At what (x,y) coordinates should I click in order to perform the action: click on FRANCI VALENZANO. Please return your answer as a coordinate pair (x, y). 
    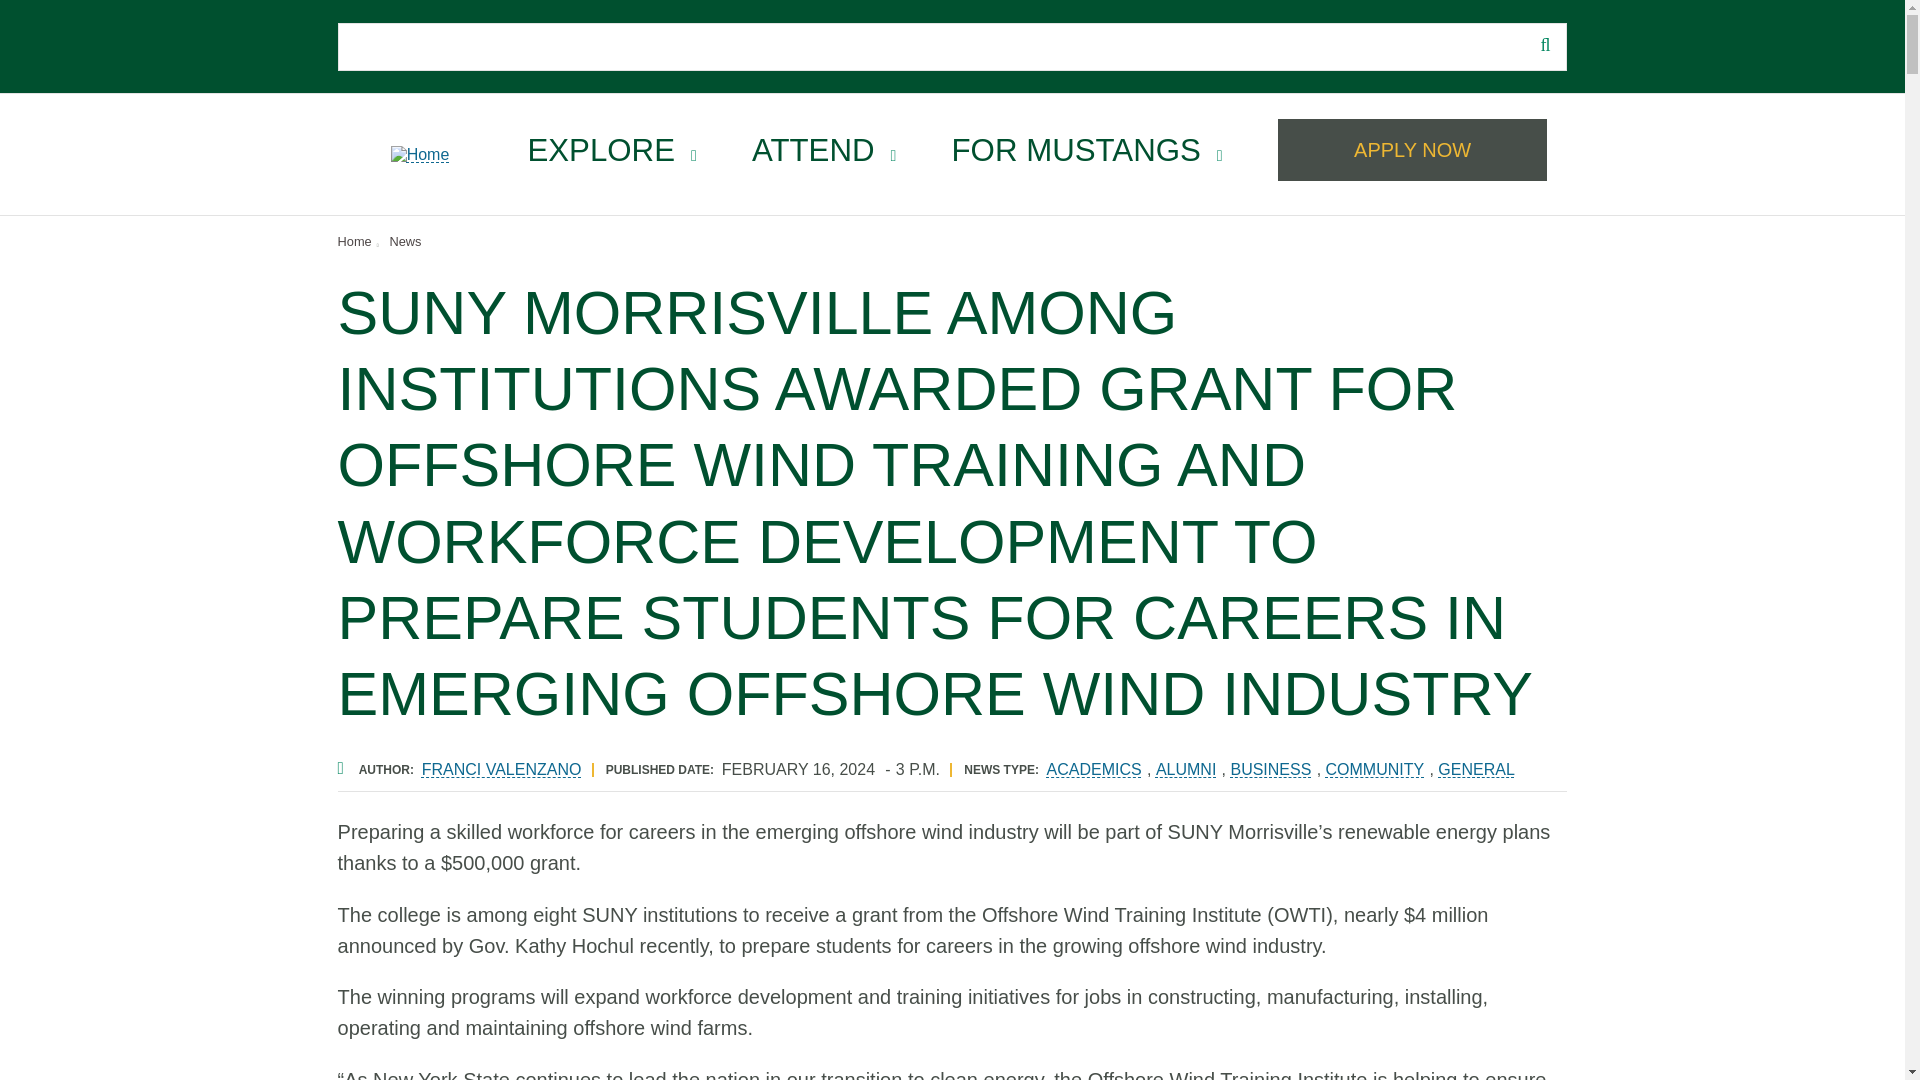
    Looking at the image, I should click on (502, 769).